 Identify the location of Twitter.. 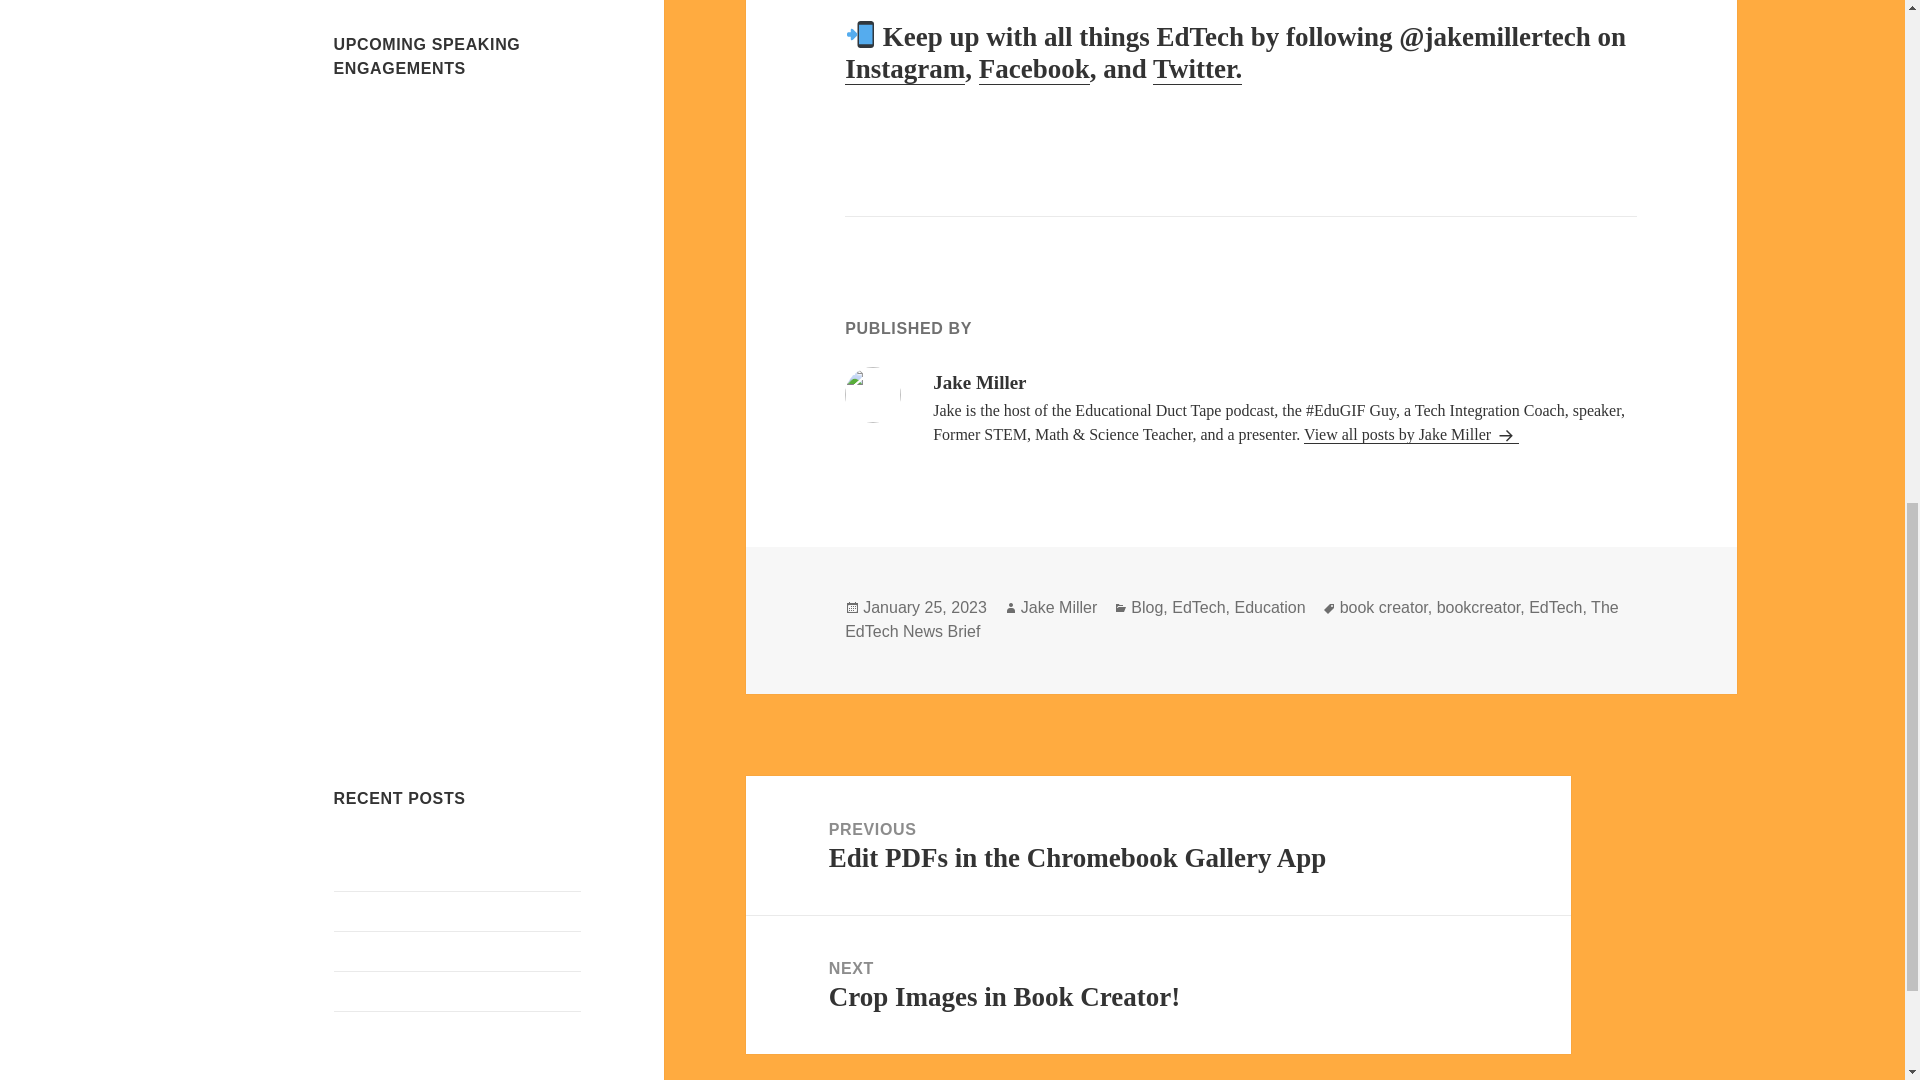
(1270, 608).